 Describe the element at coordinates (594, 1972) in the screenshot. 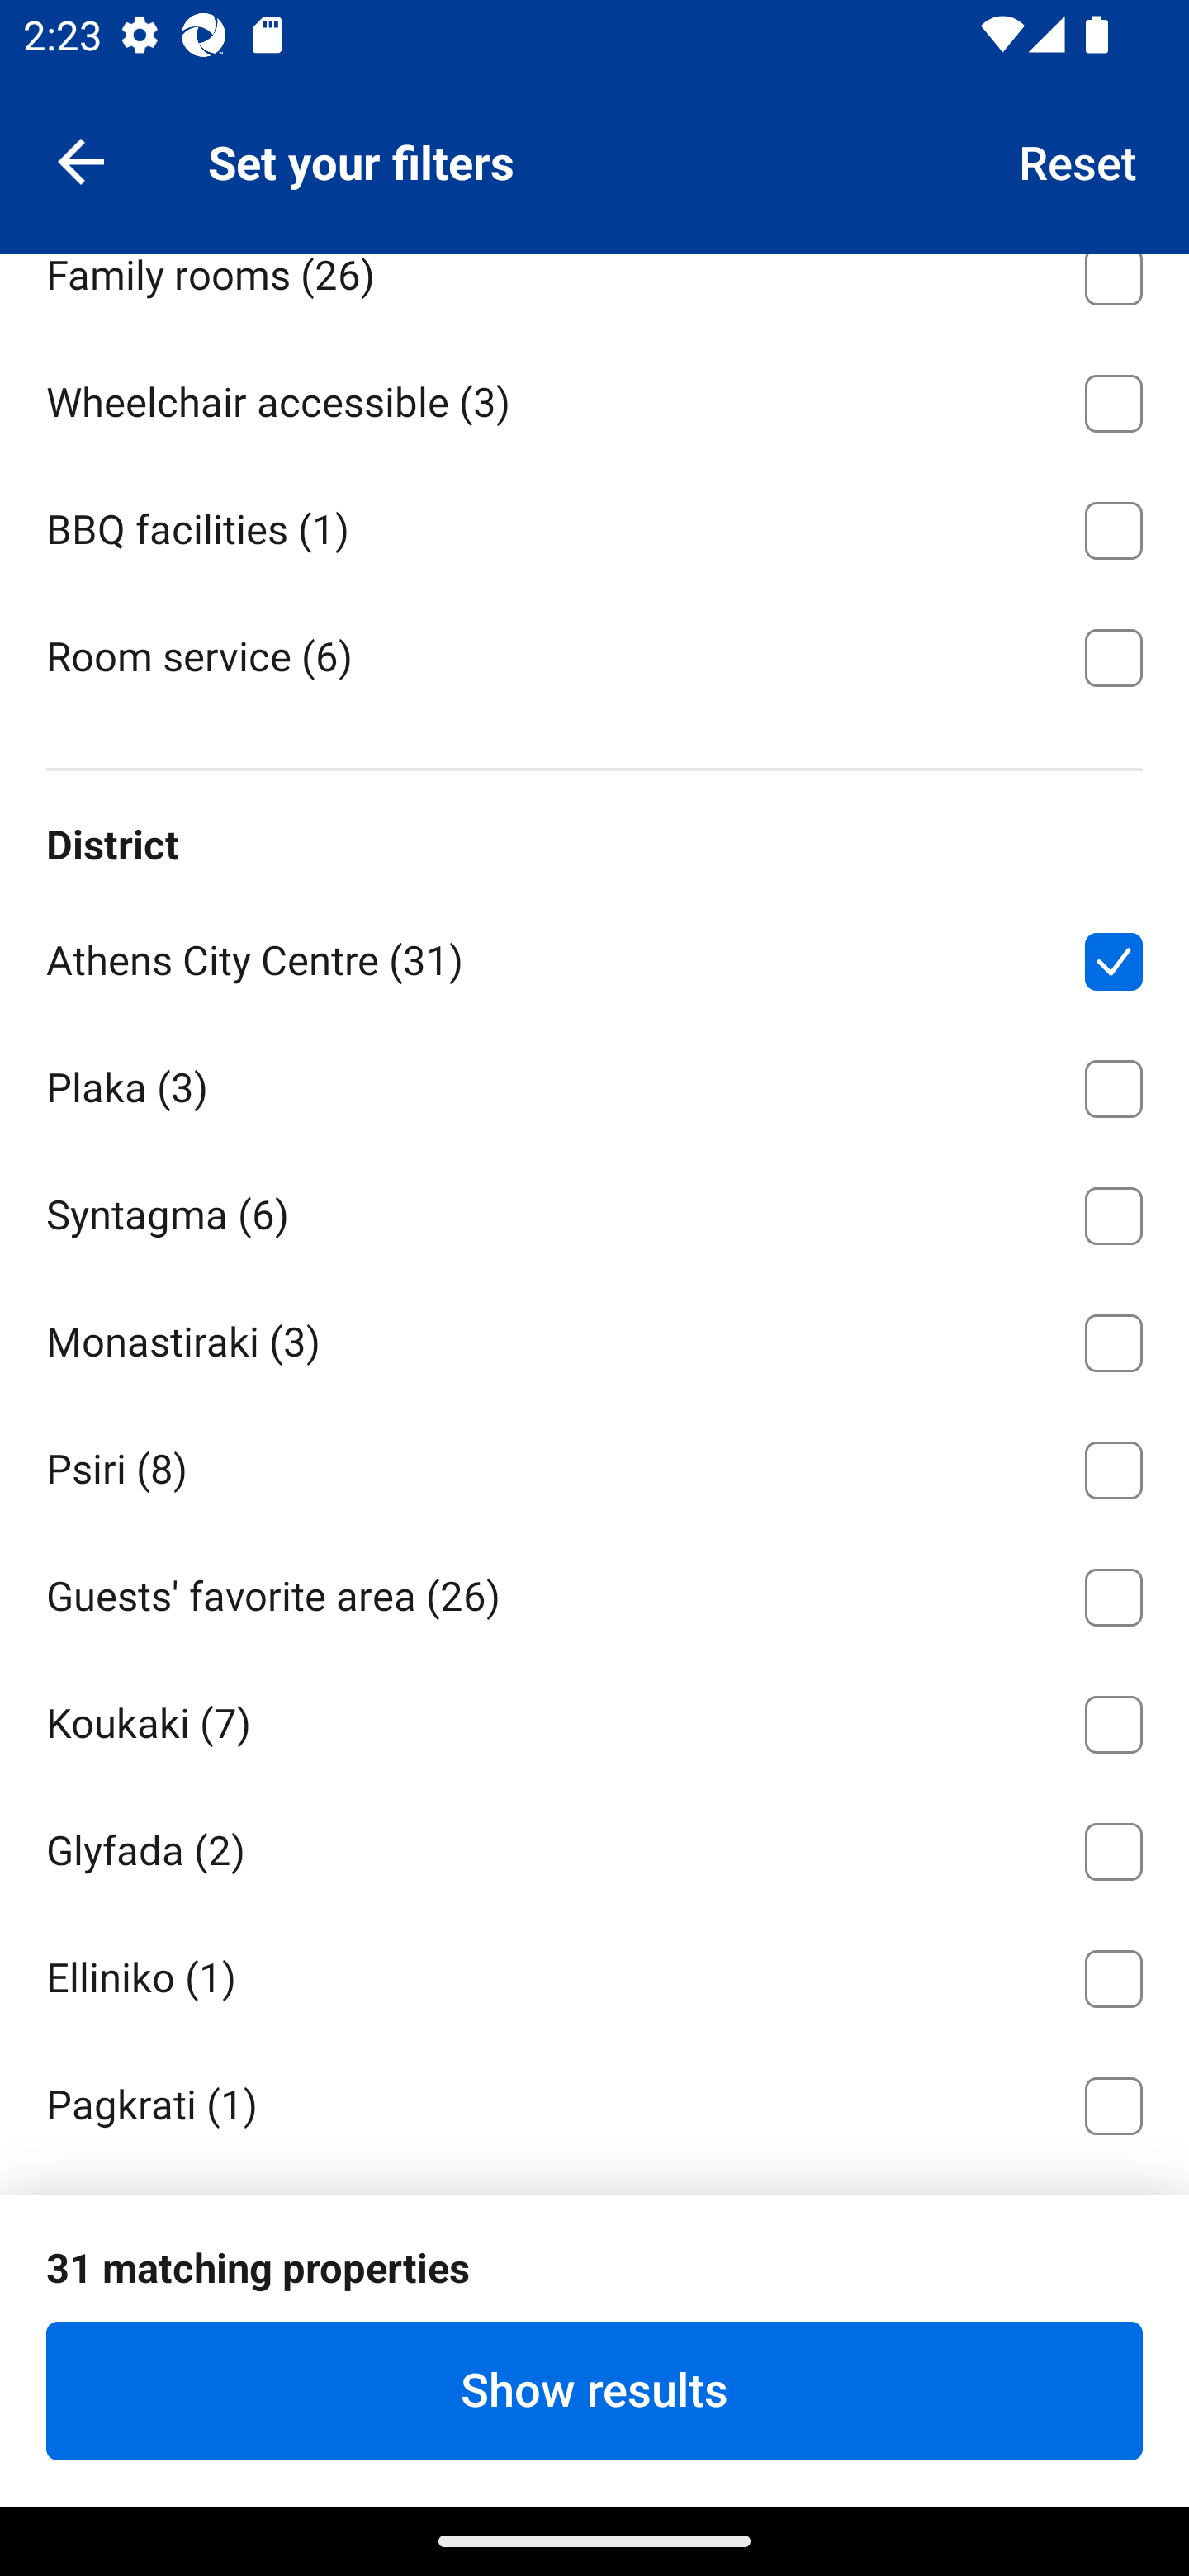

I see `Elliniko ⁦(1)` at that location.